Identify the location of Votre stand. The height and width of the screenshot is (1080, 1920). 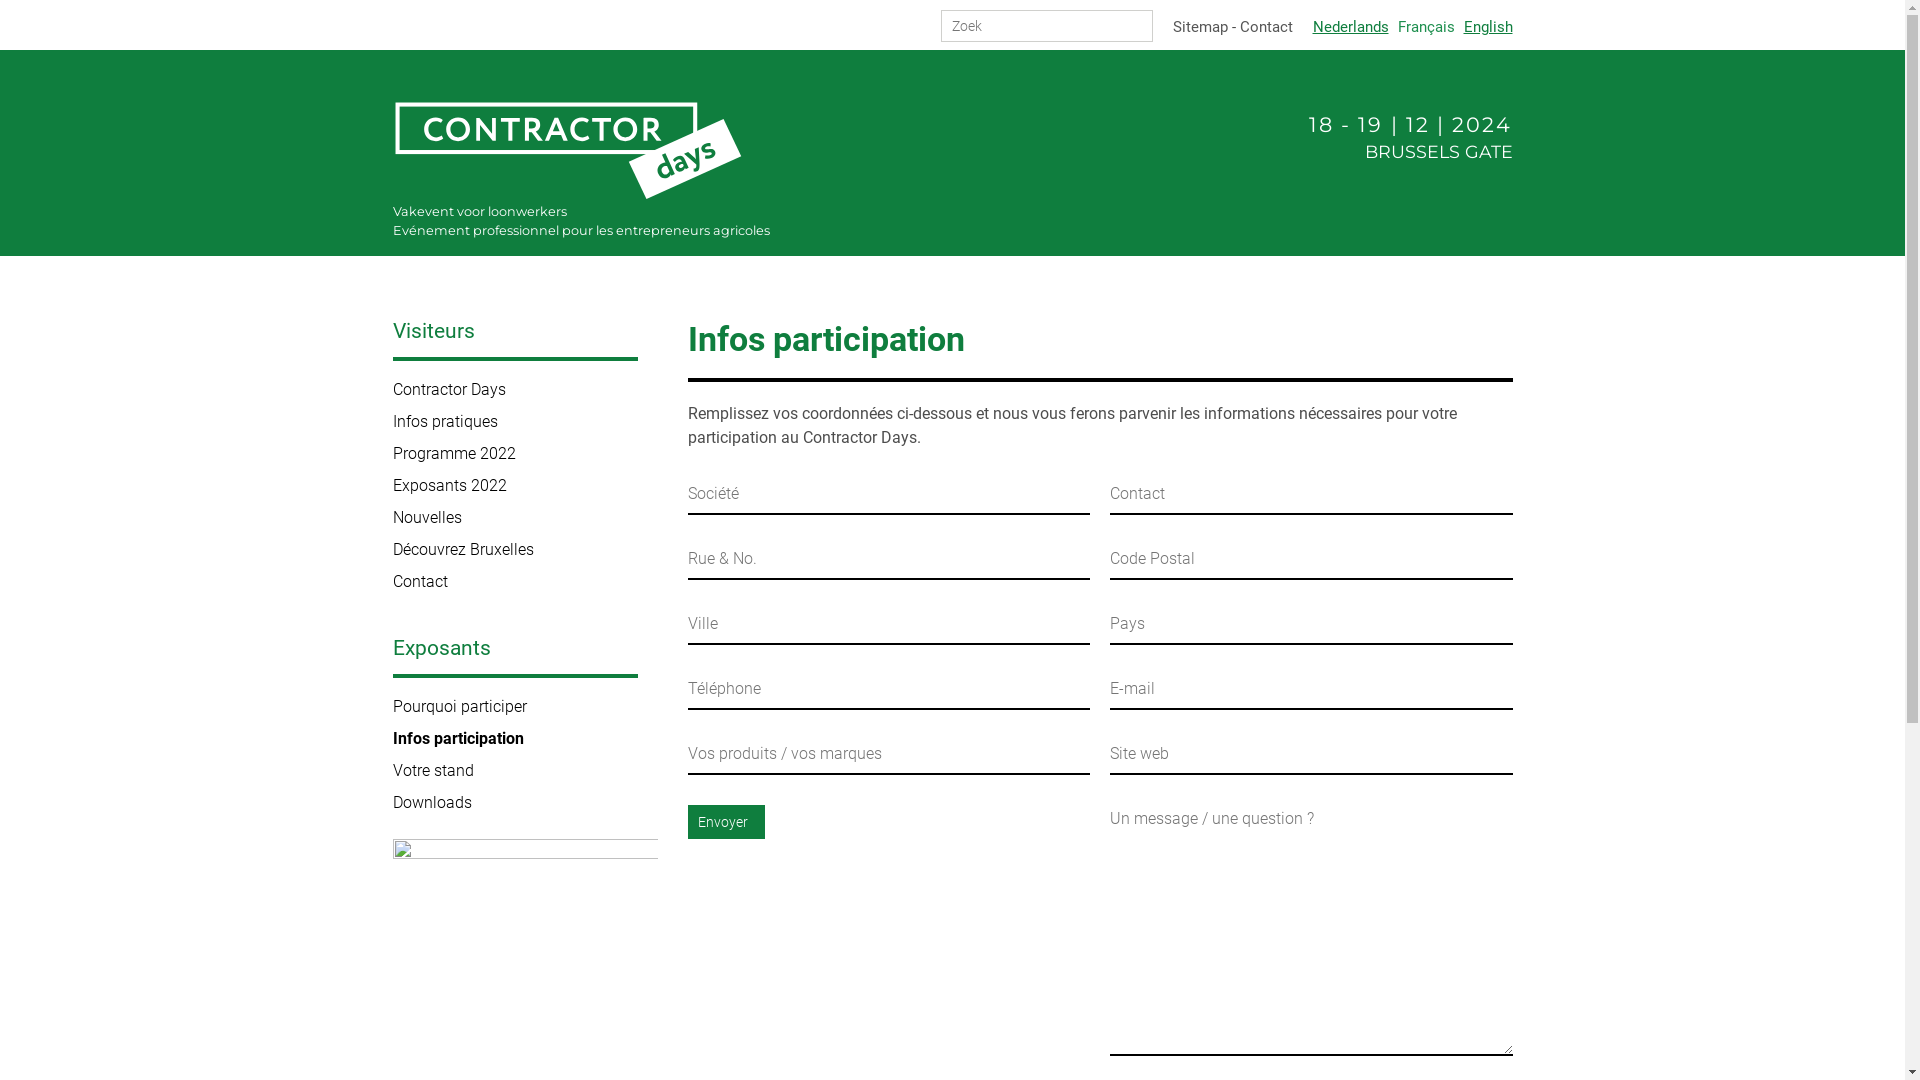
(524, 770).